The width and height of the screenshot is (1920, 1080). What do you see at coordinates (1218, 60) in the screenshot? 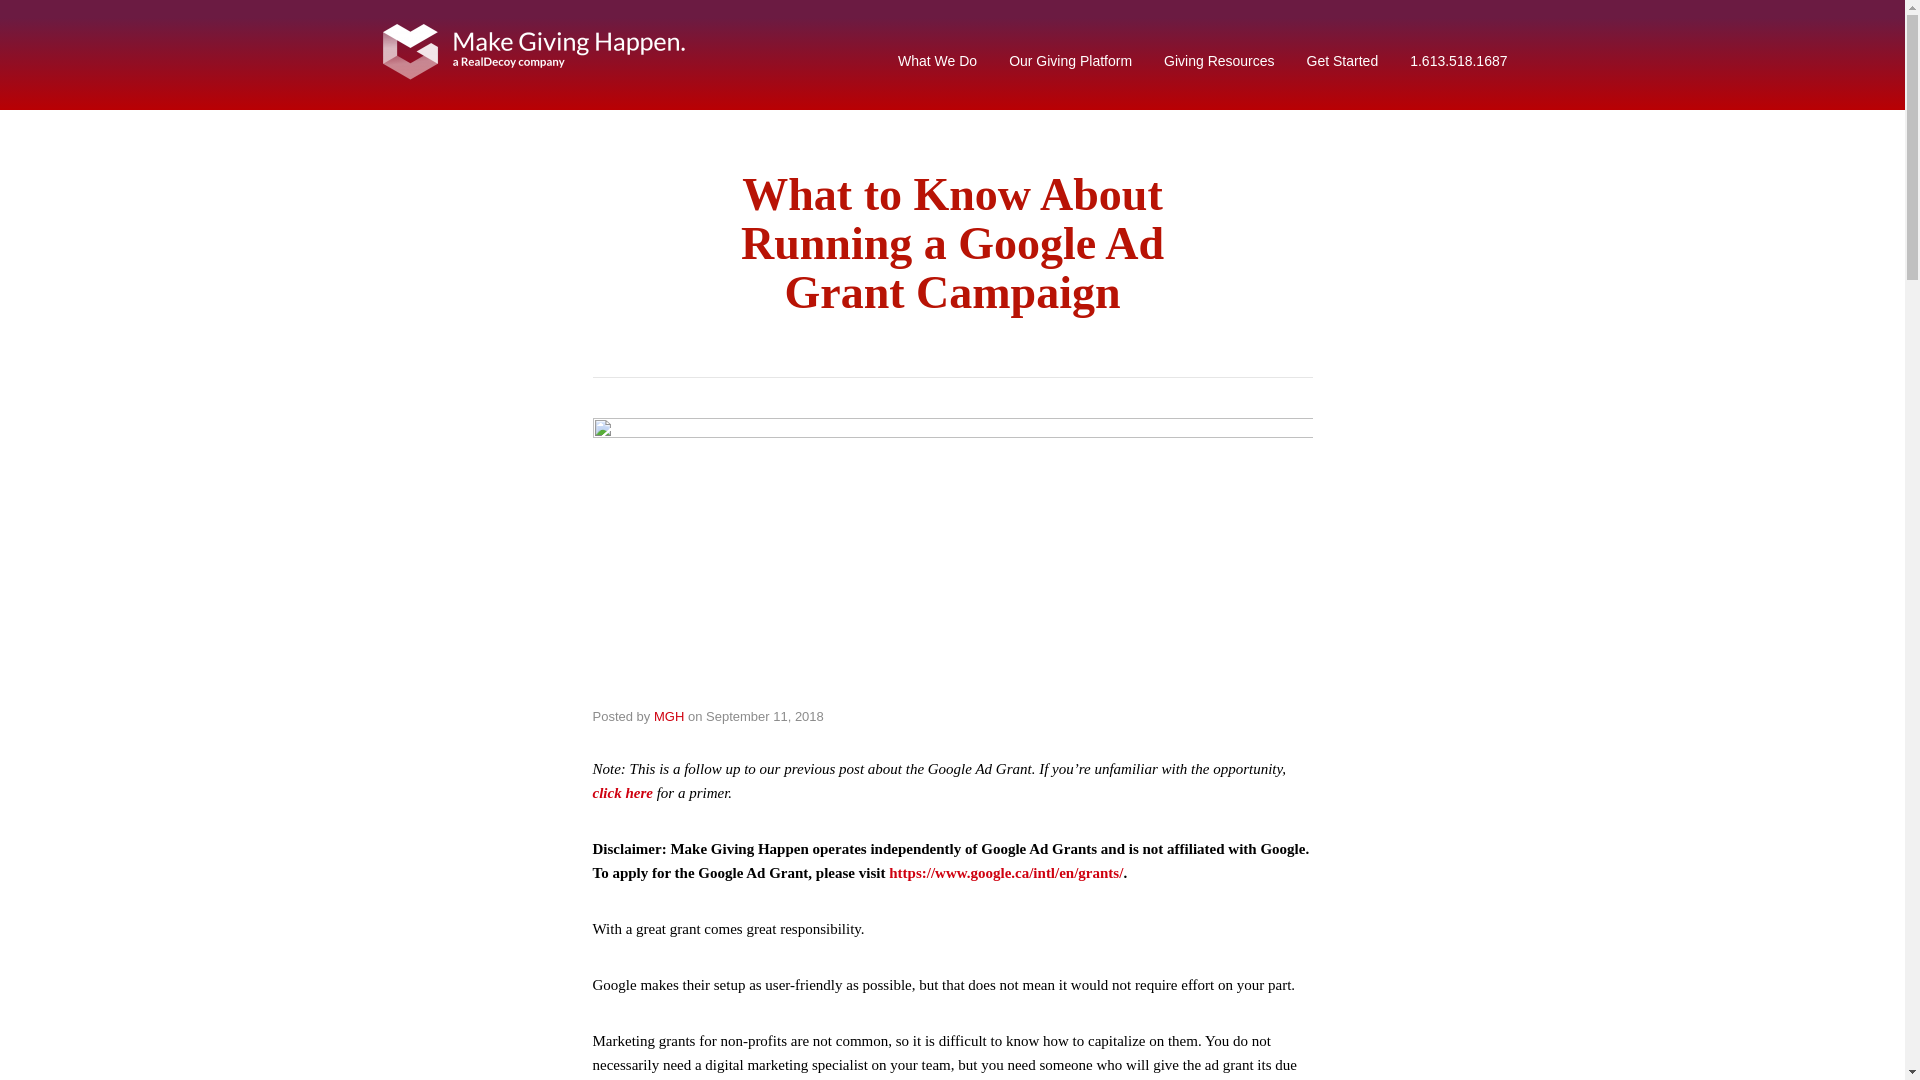
I see `Giving Resources` at bounding box center [1218, 60].